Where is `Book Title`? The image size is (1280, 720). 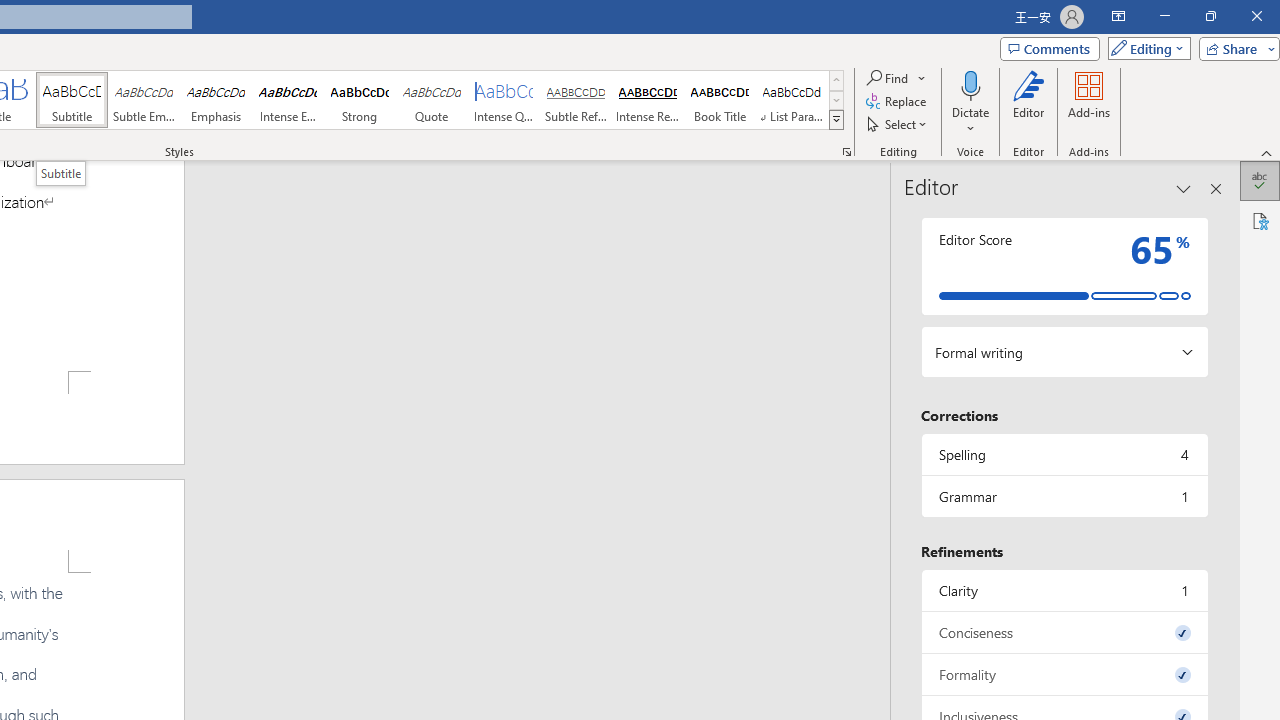
Book Title is located at coordinates (720, 100).